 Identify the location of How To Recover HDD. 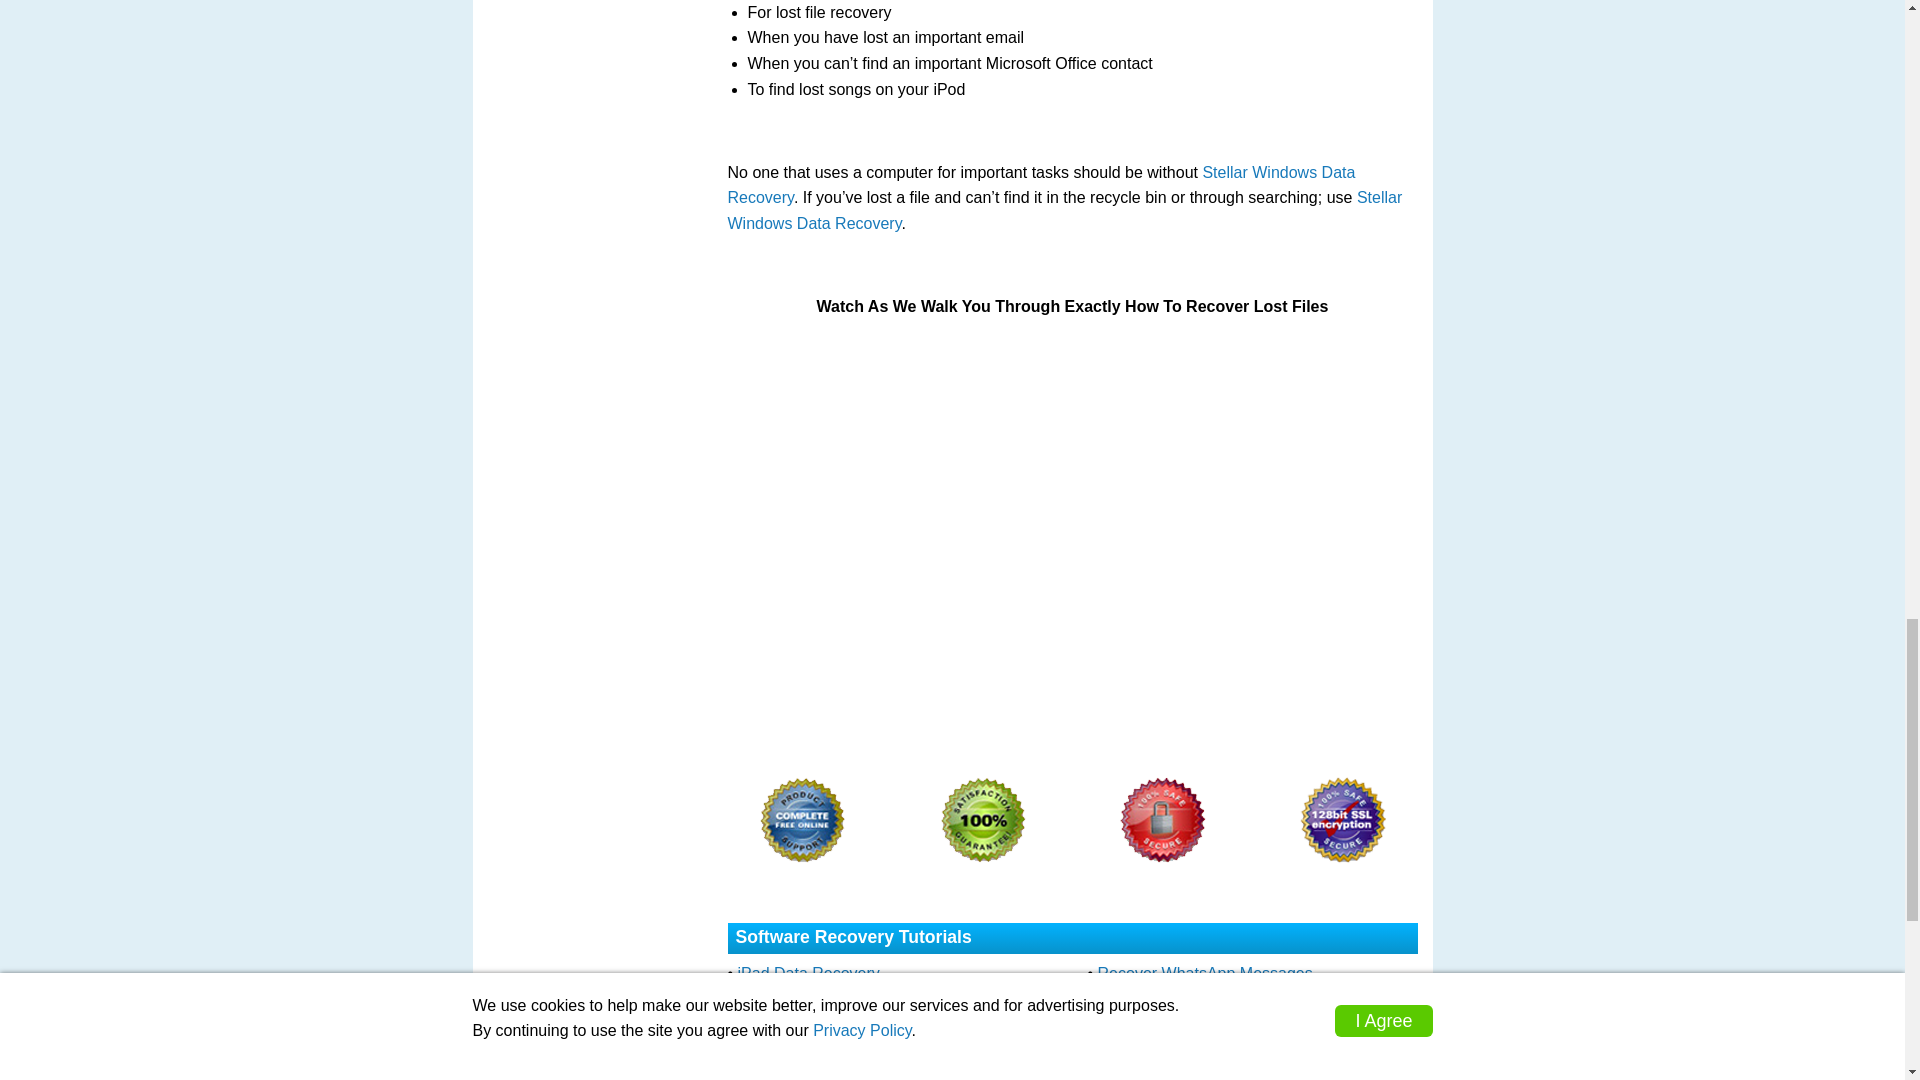
(1176, 1068).